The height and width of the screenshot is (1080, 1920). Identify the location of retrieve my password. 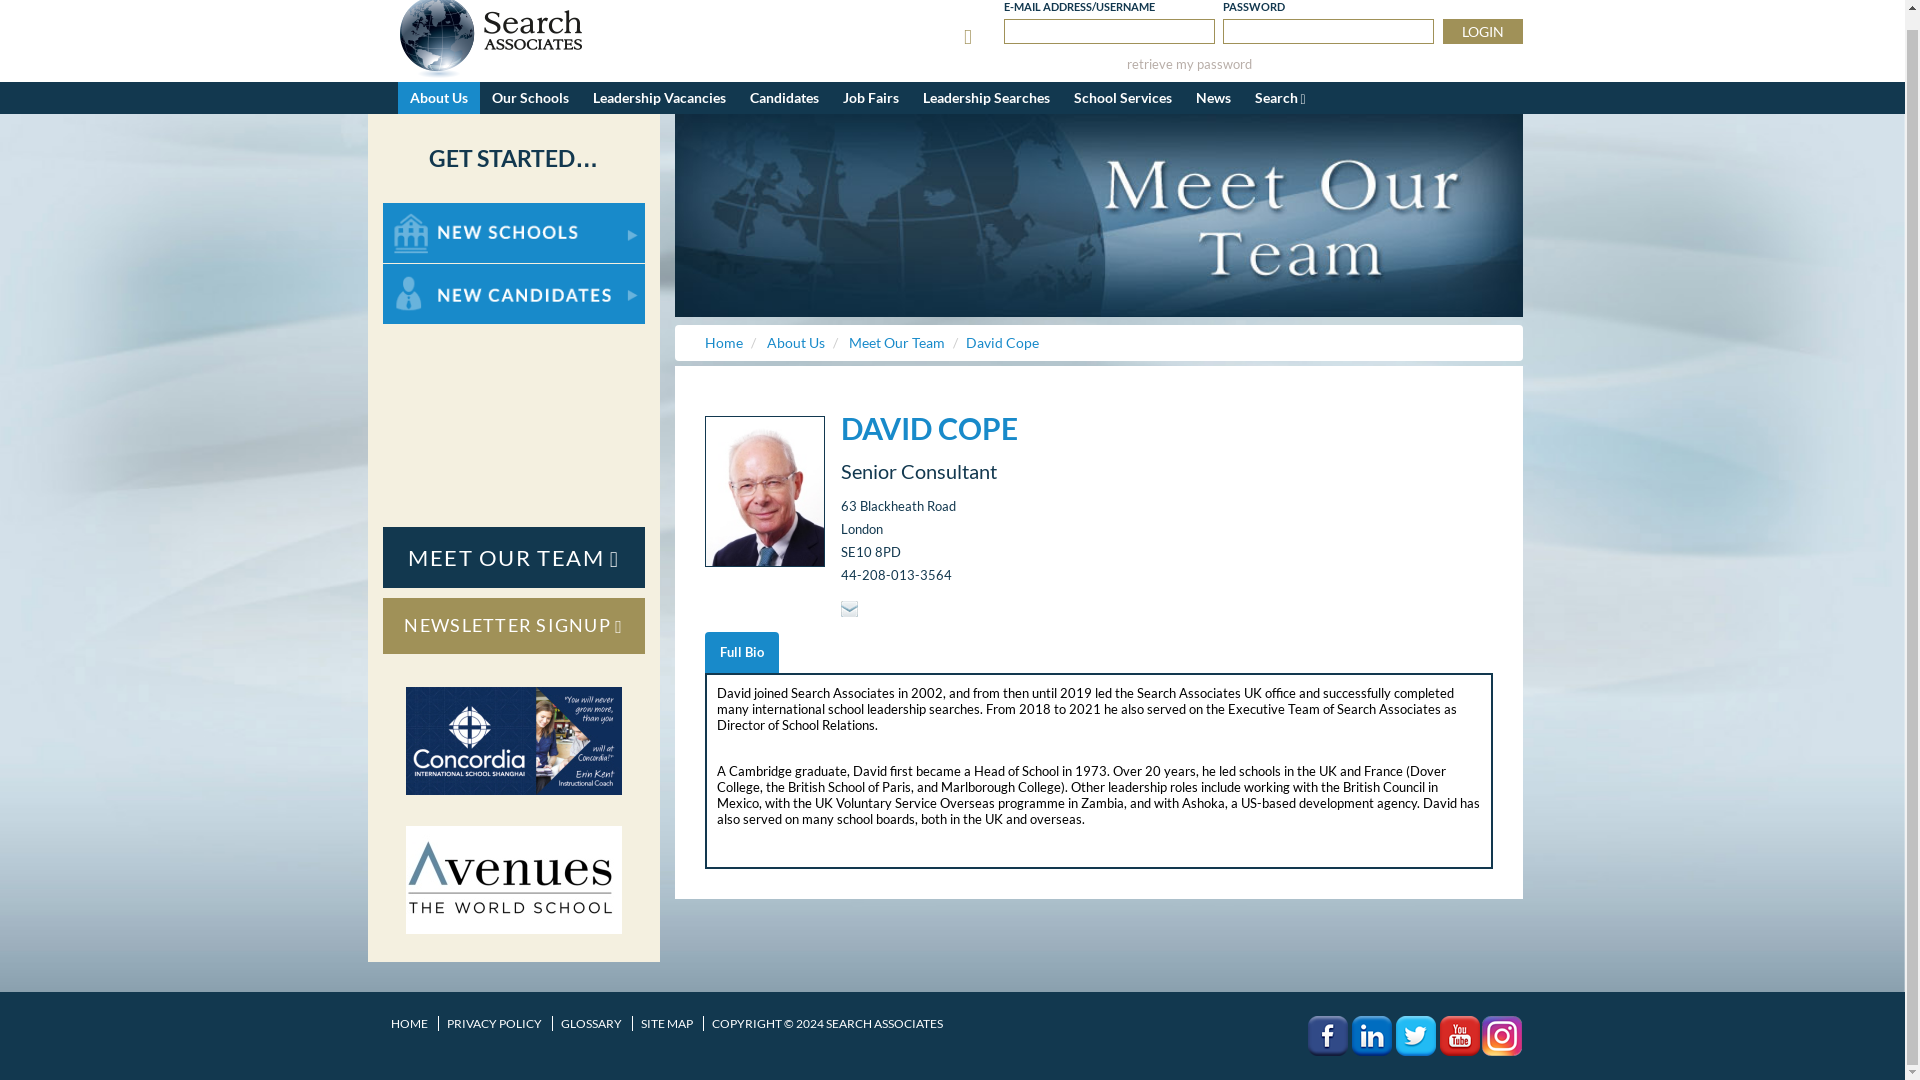
(1189, 64).